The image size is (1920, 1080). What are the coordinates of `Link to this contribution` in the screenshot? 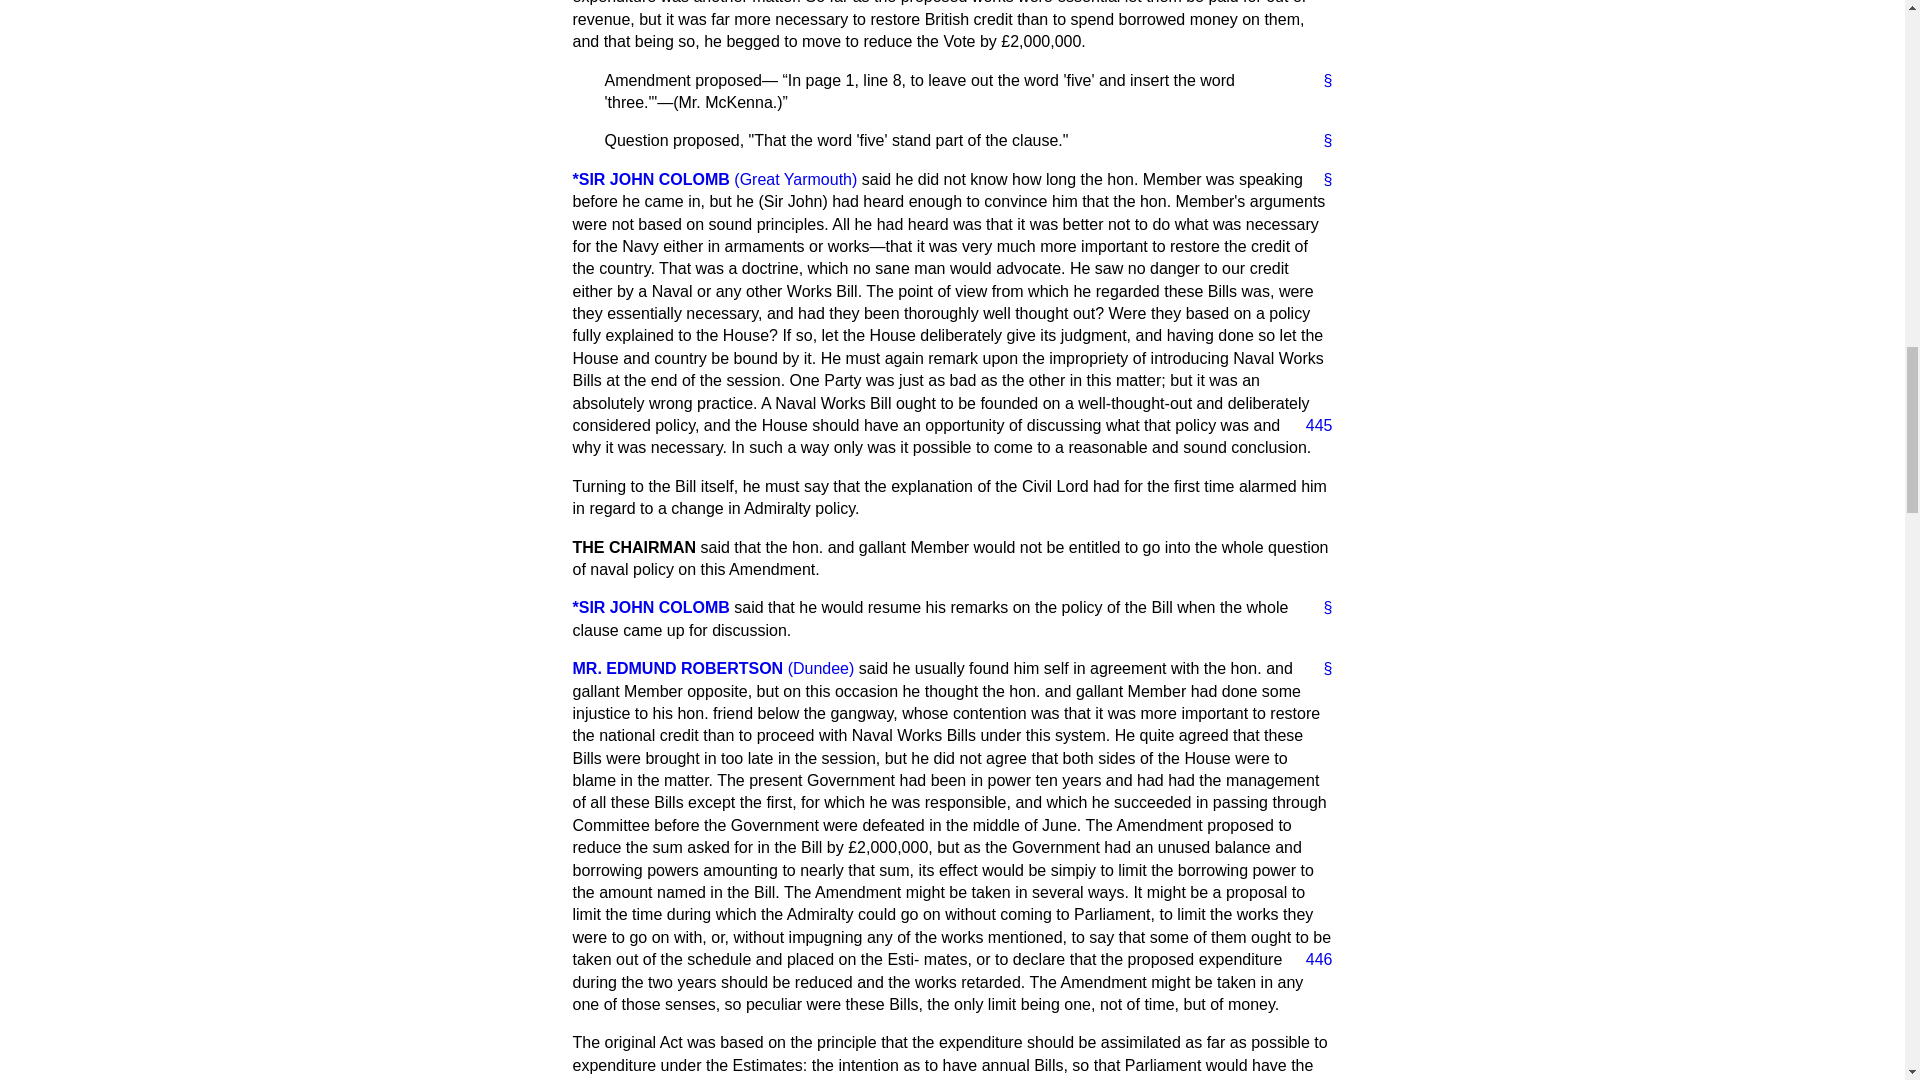 It's located at (1320, 140).